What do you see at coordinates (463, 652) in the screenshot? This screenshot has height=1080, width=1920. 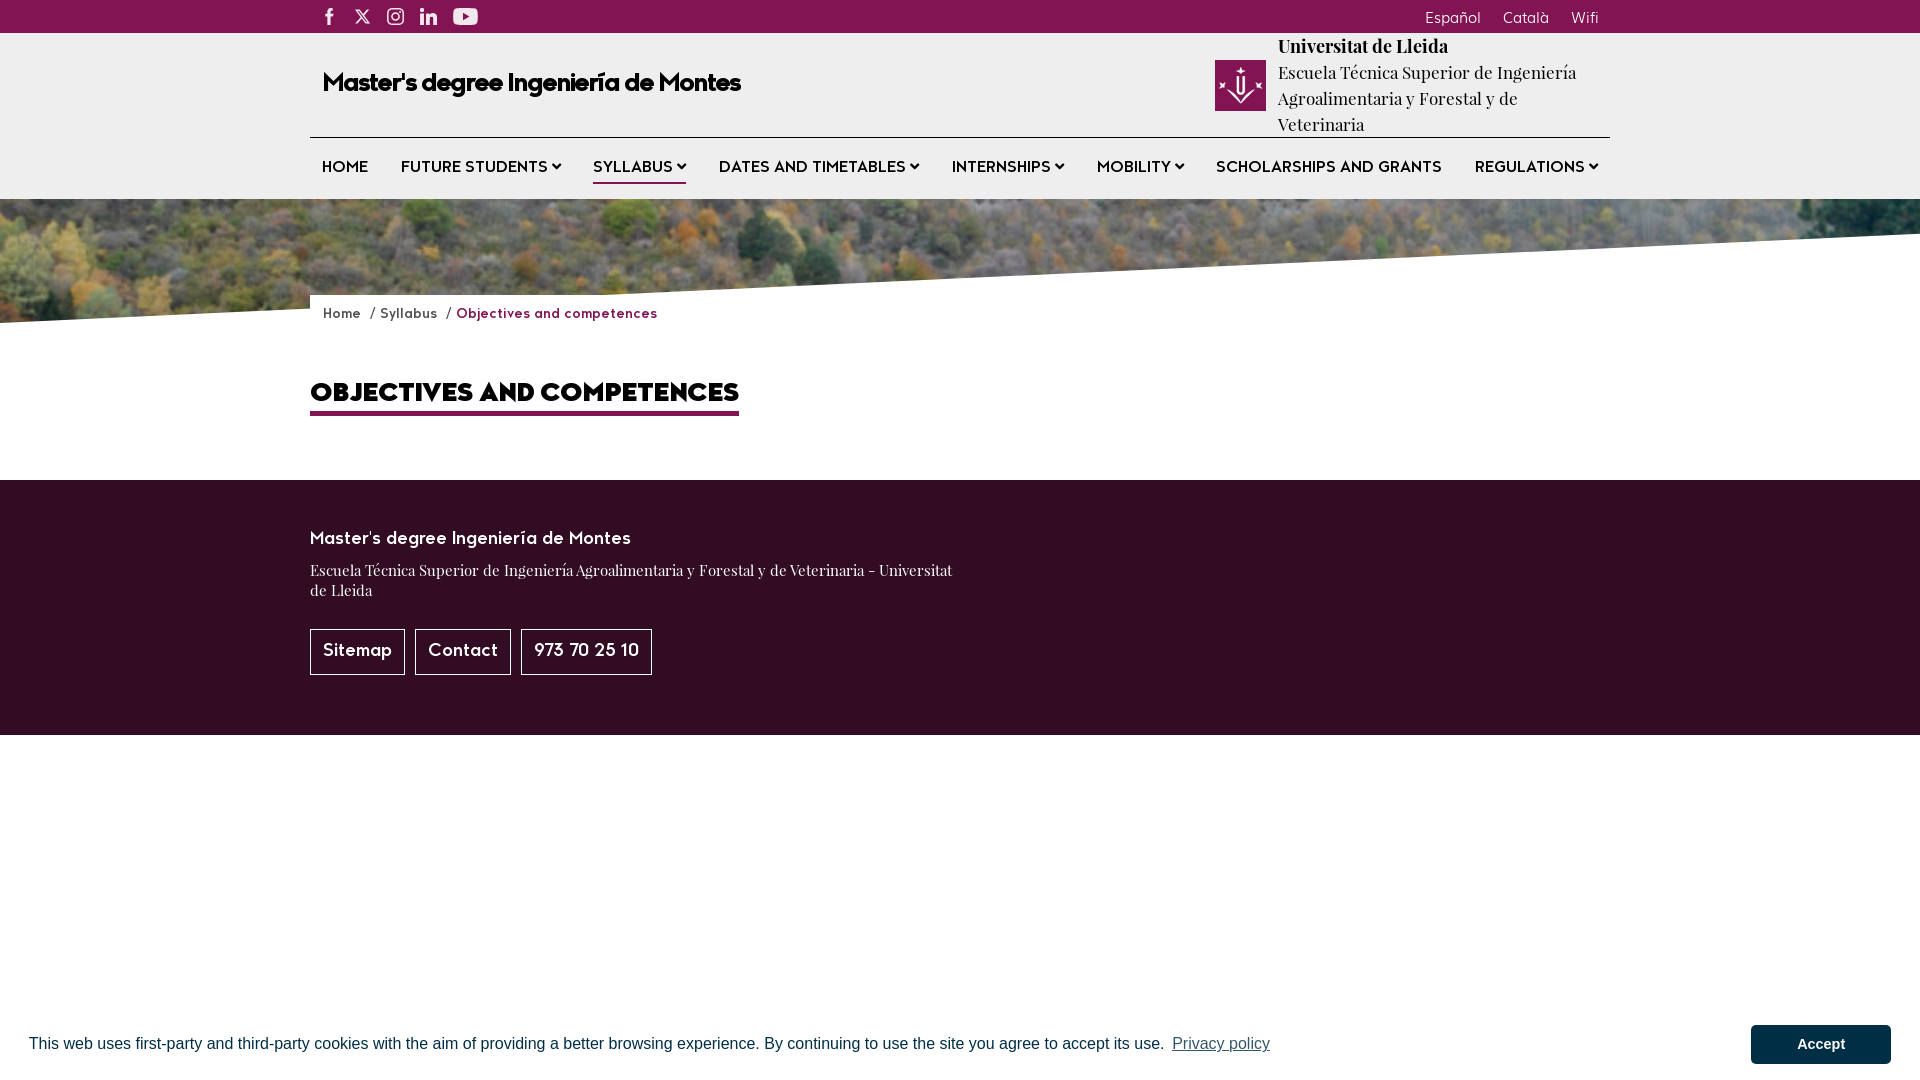 I see `Contact` at bounding box center [463, 652].